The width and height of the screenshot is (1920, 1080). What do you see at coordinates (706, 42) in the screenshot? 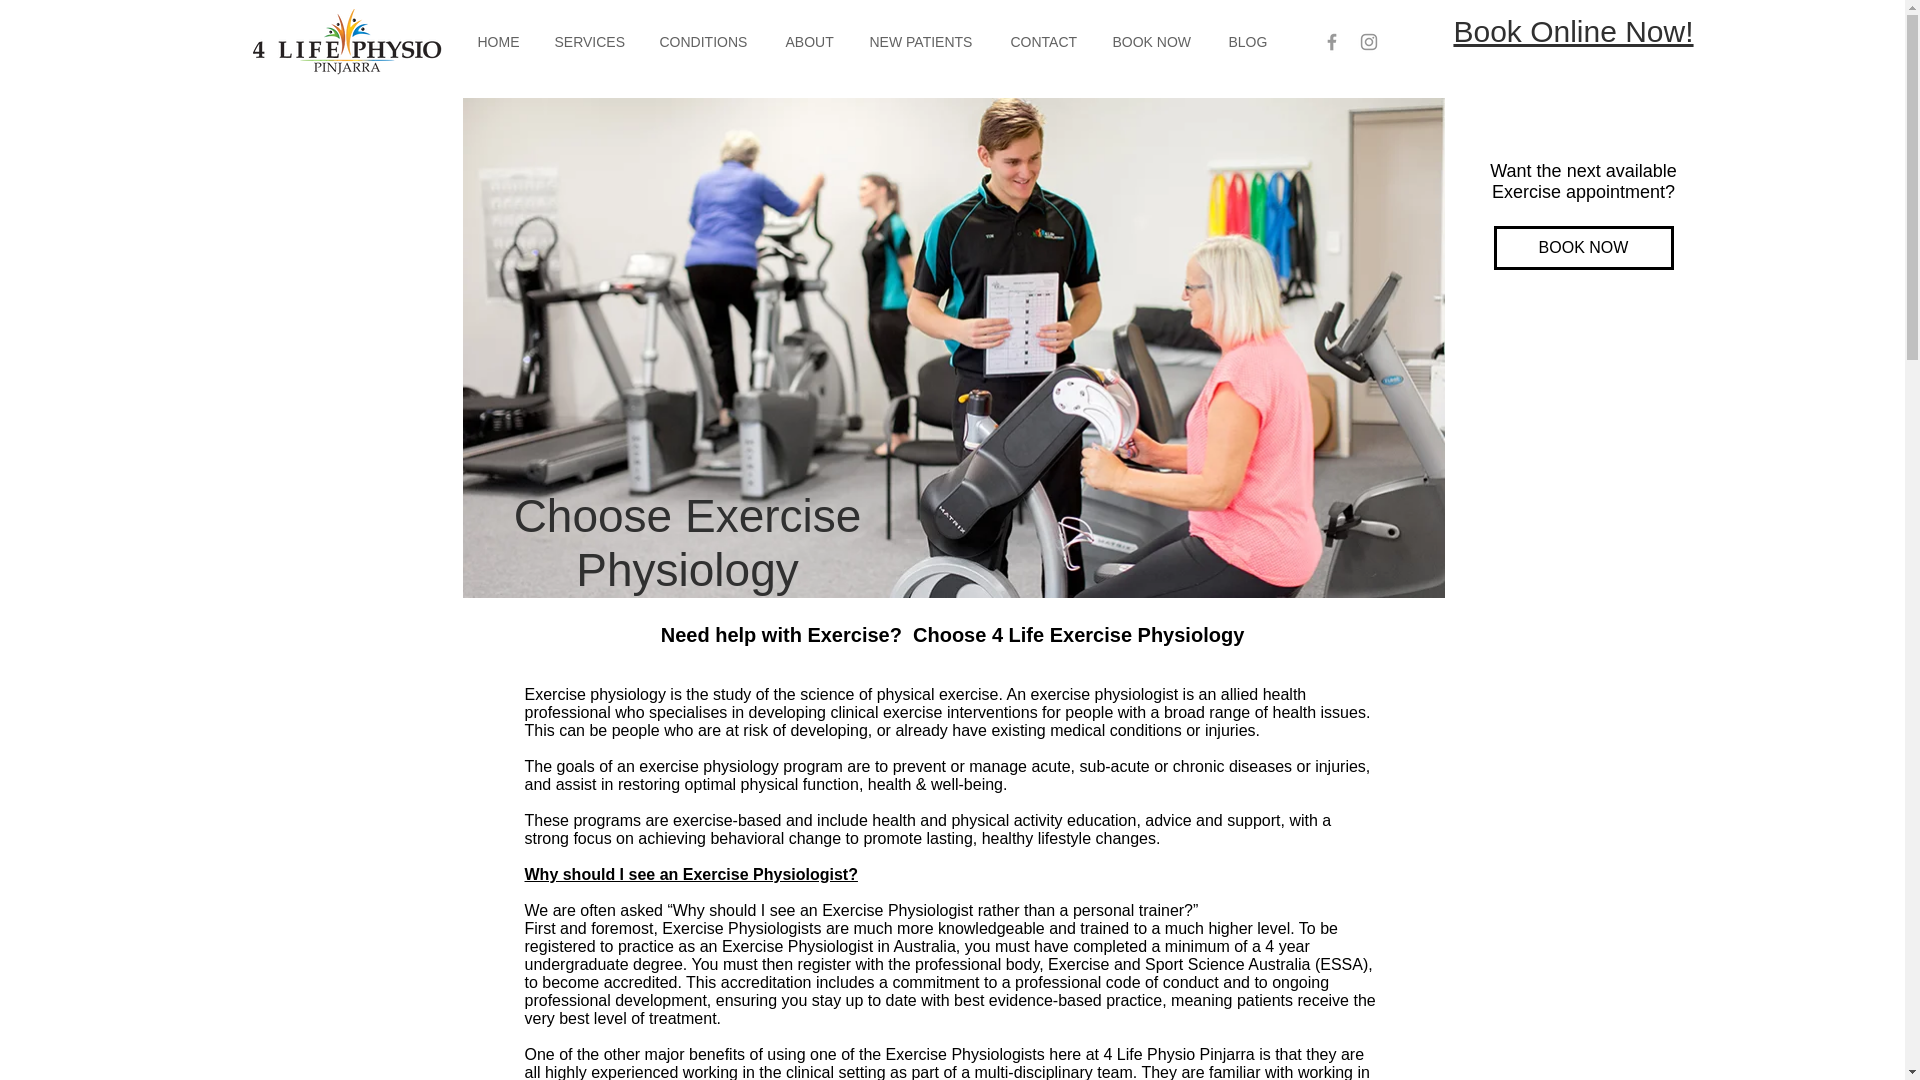
I see `CONDITIONS` at bounding box center [706, 42].